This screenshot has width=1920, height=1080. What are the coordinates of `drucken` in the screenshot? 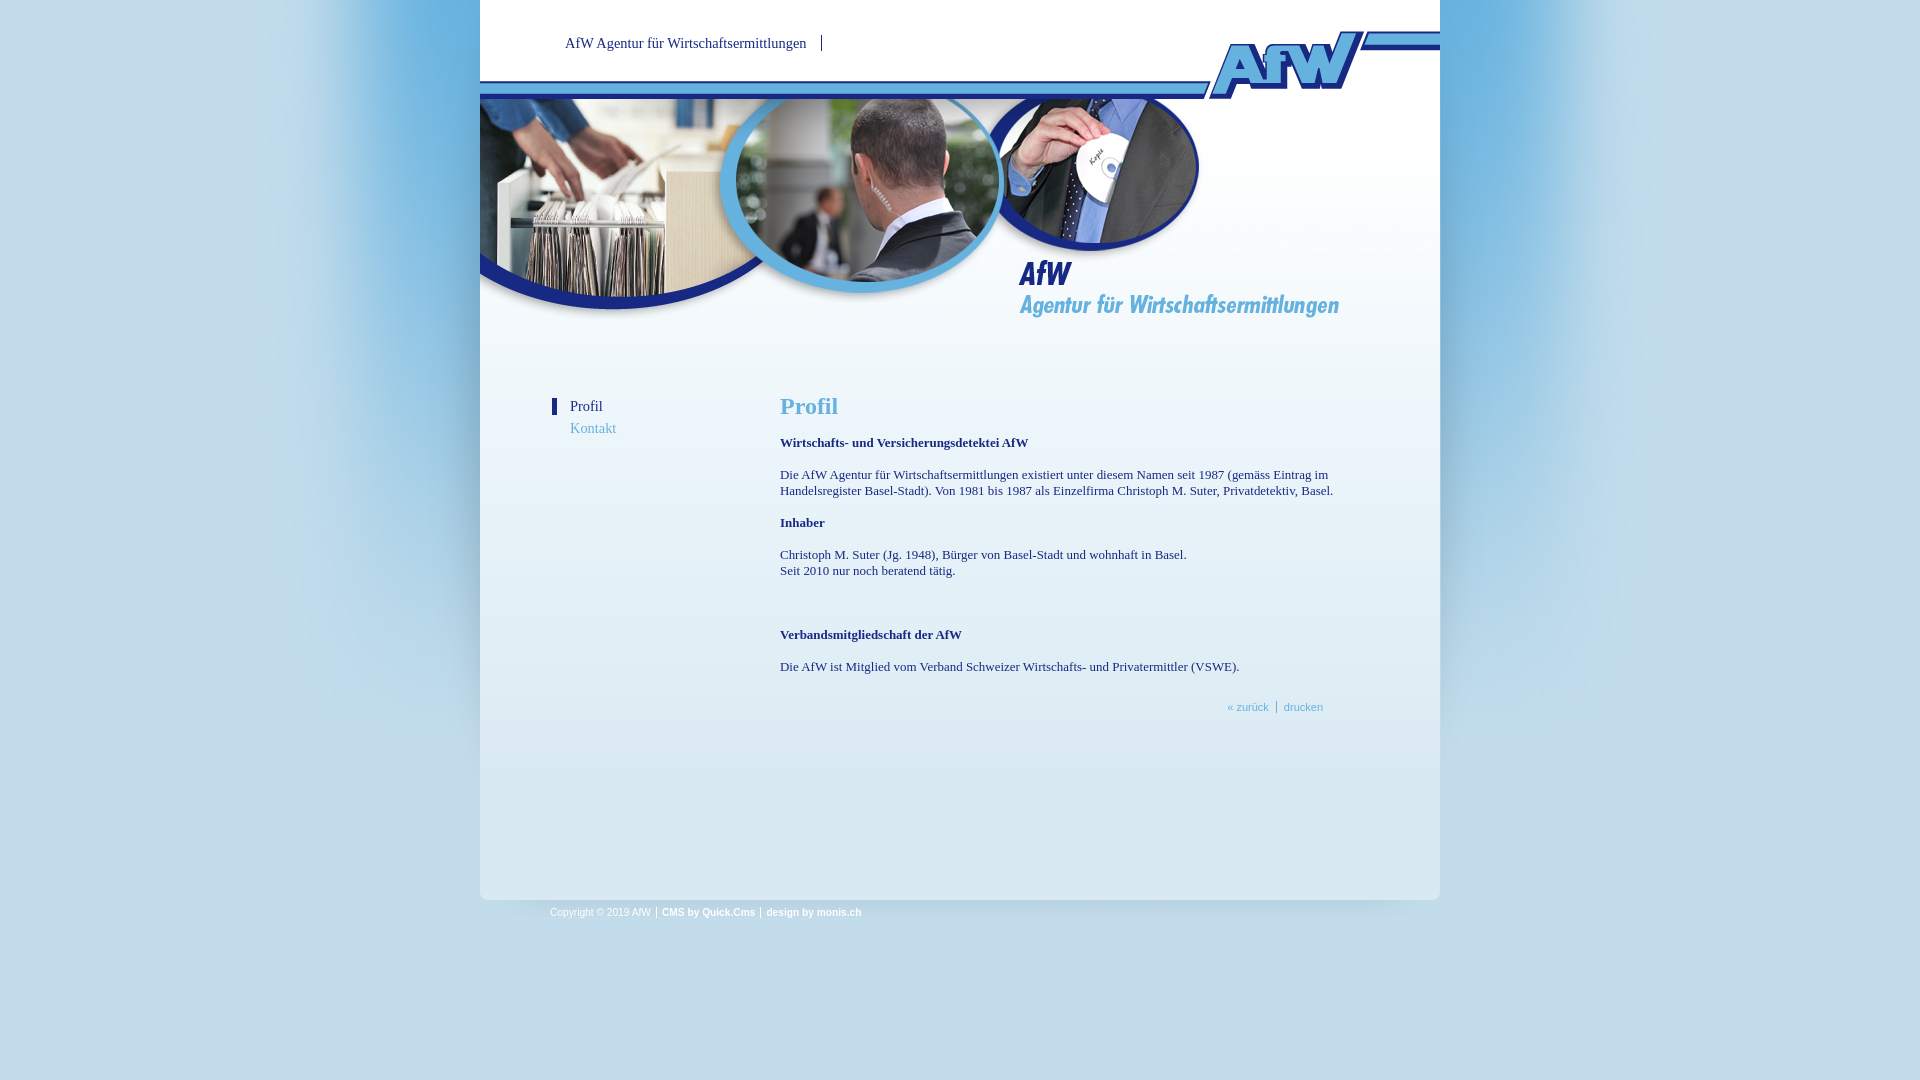 It's located at (1303, 707).